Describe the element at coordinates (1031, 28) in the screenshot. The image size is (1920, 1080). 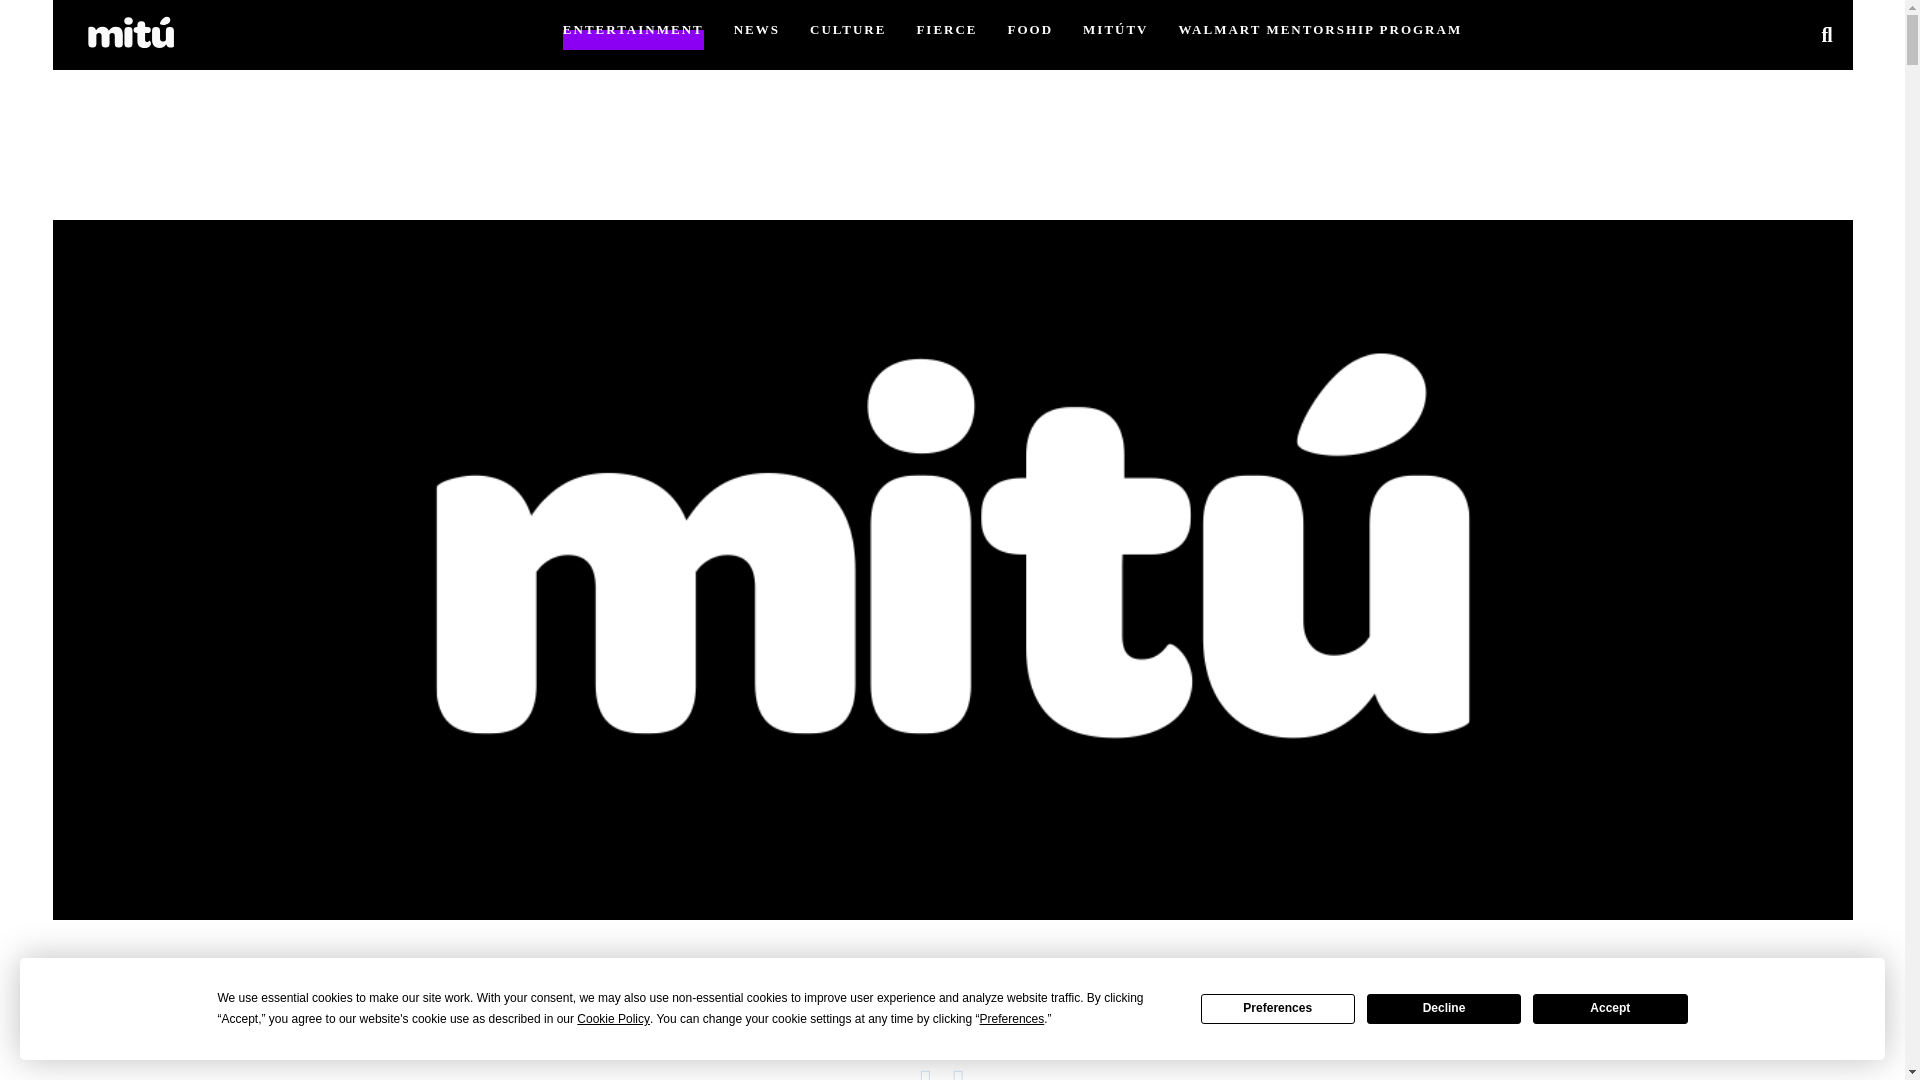
I see `FOOD` at that location.